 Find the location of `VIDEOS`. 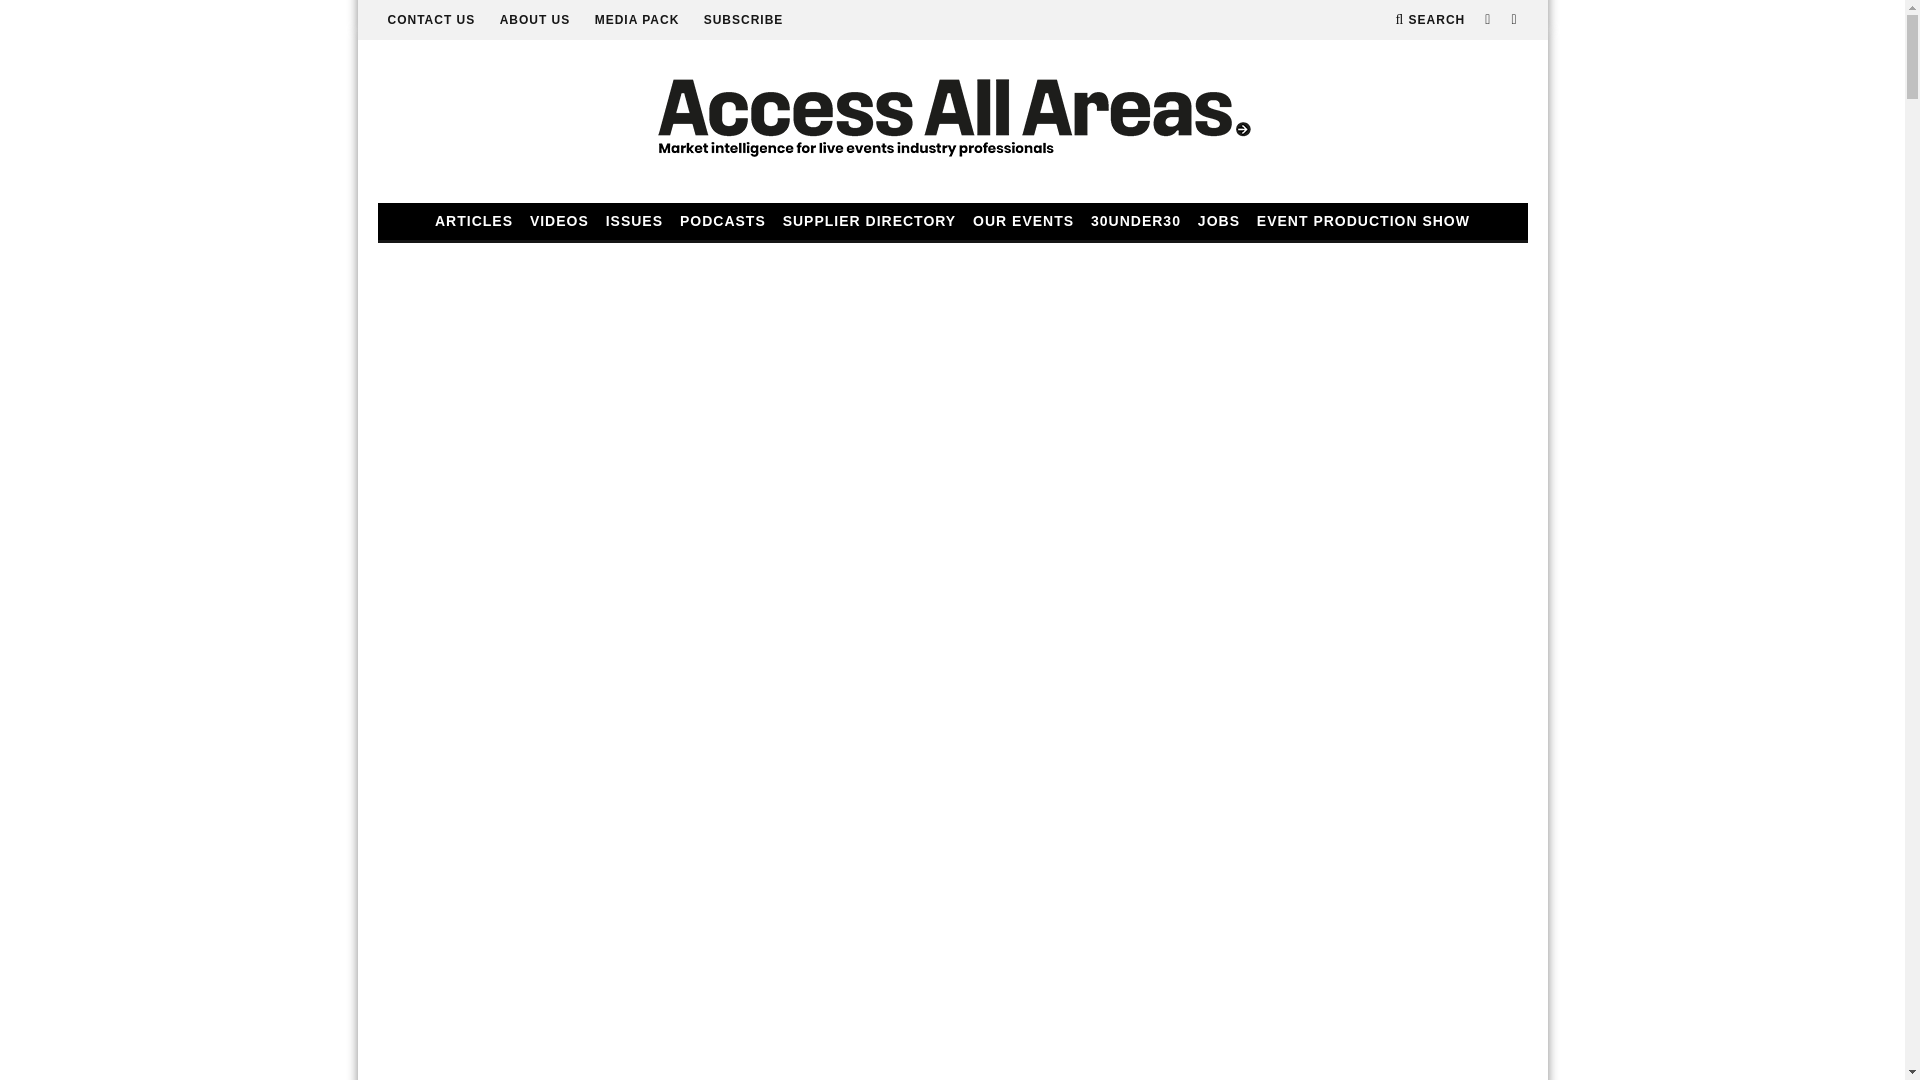

VIDEOS is located at coordinates (560, 221).